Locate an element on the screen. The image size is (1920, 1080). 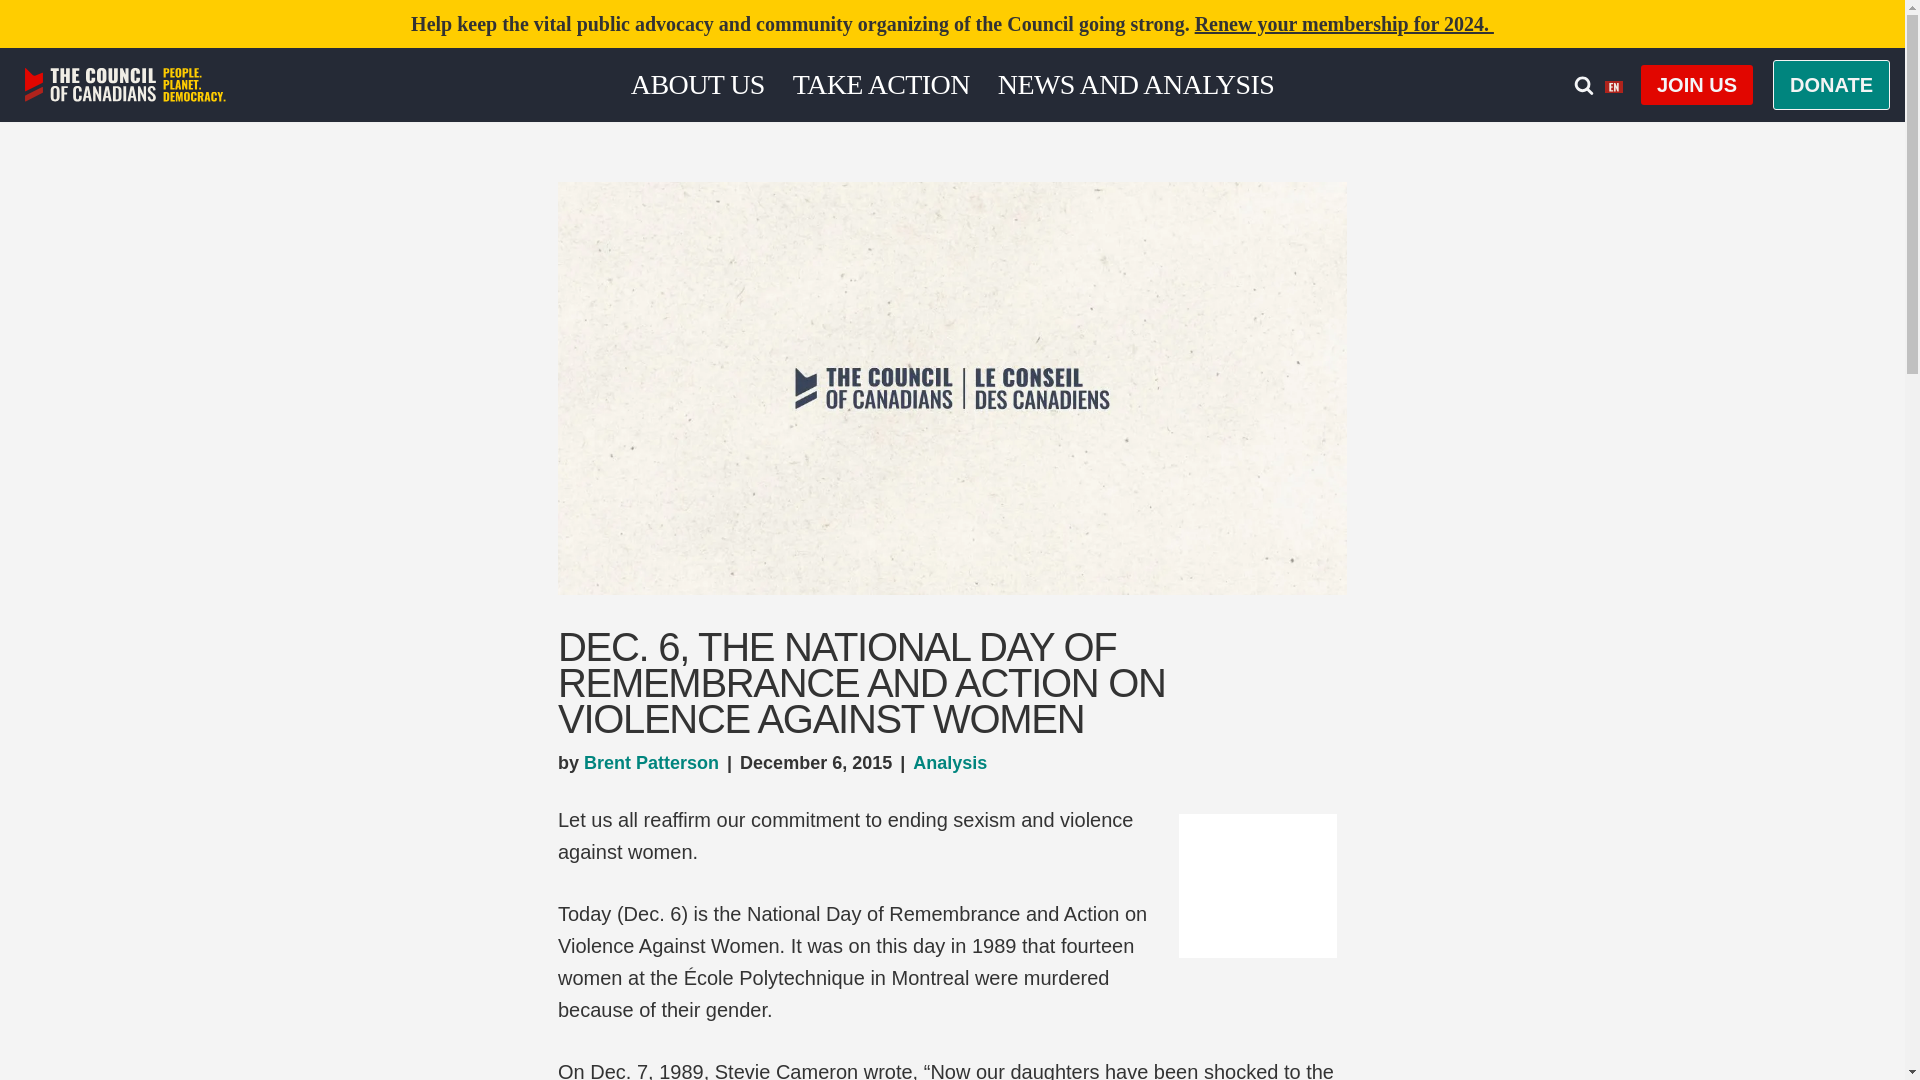
Analysis is located at coordinates (950, 762).